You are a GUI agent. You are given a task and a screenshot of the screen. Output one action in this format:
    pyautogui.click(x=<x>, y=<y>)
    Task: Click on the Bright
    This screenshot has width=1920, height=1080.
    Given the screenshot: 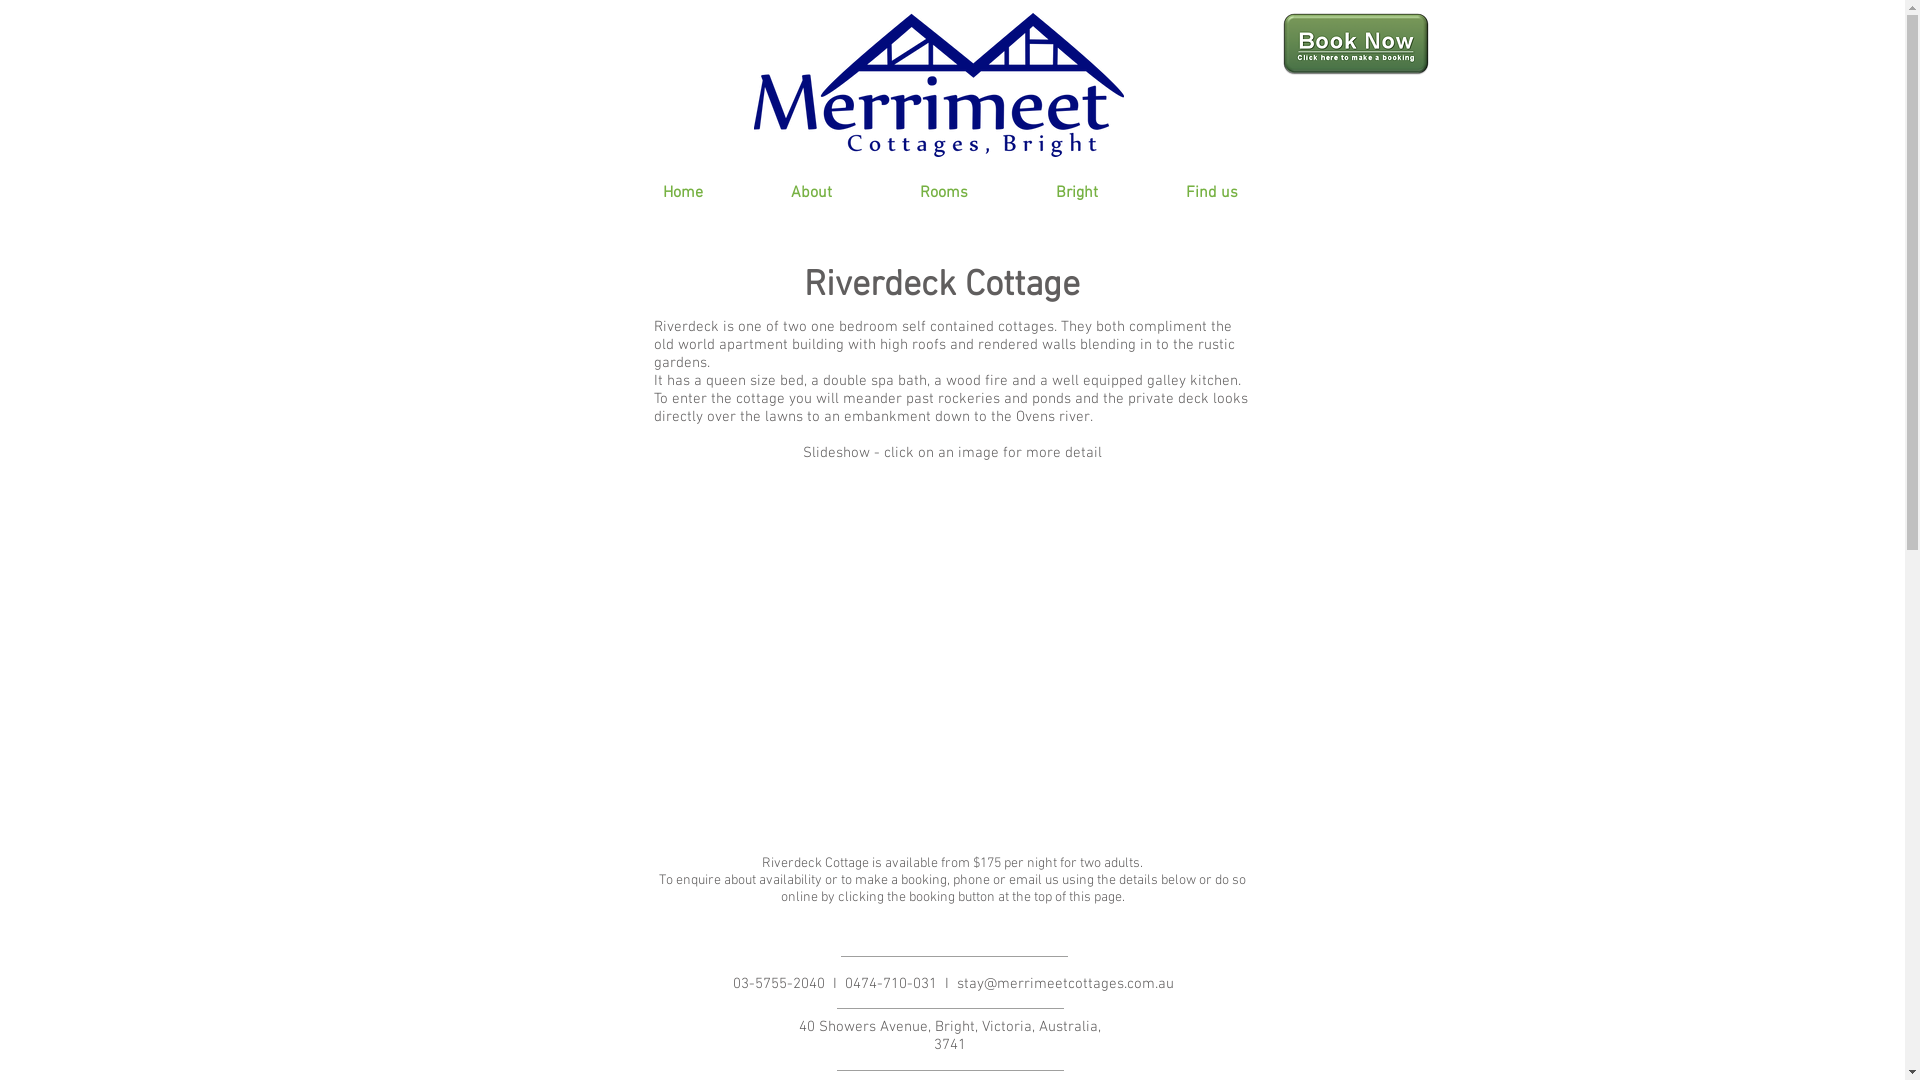 What is the action you would take?
    pyautogui.click(x=1077, y=194)
    